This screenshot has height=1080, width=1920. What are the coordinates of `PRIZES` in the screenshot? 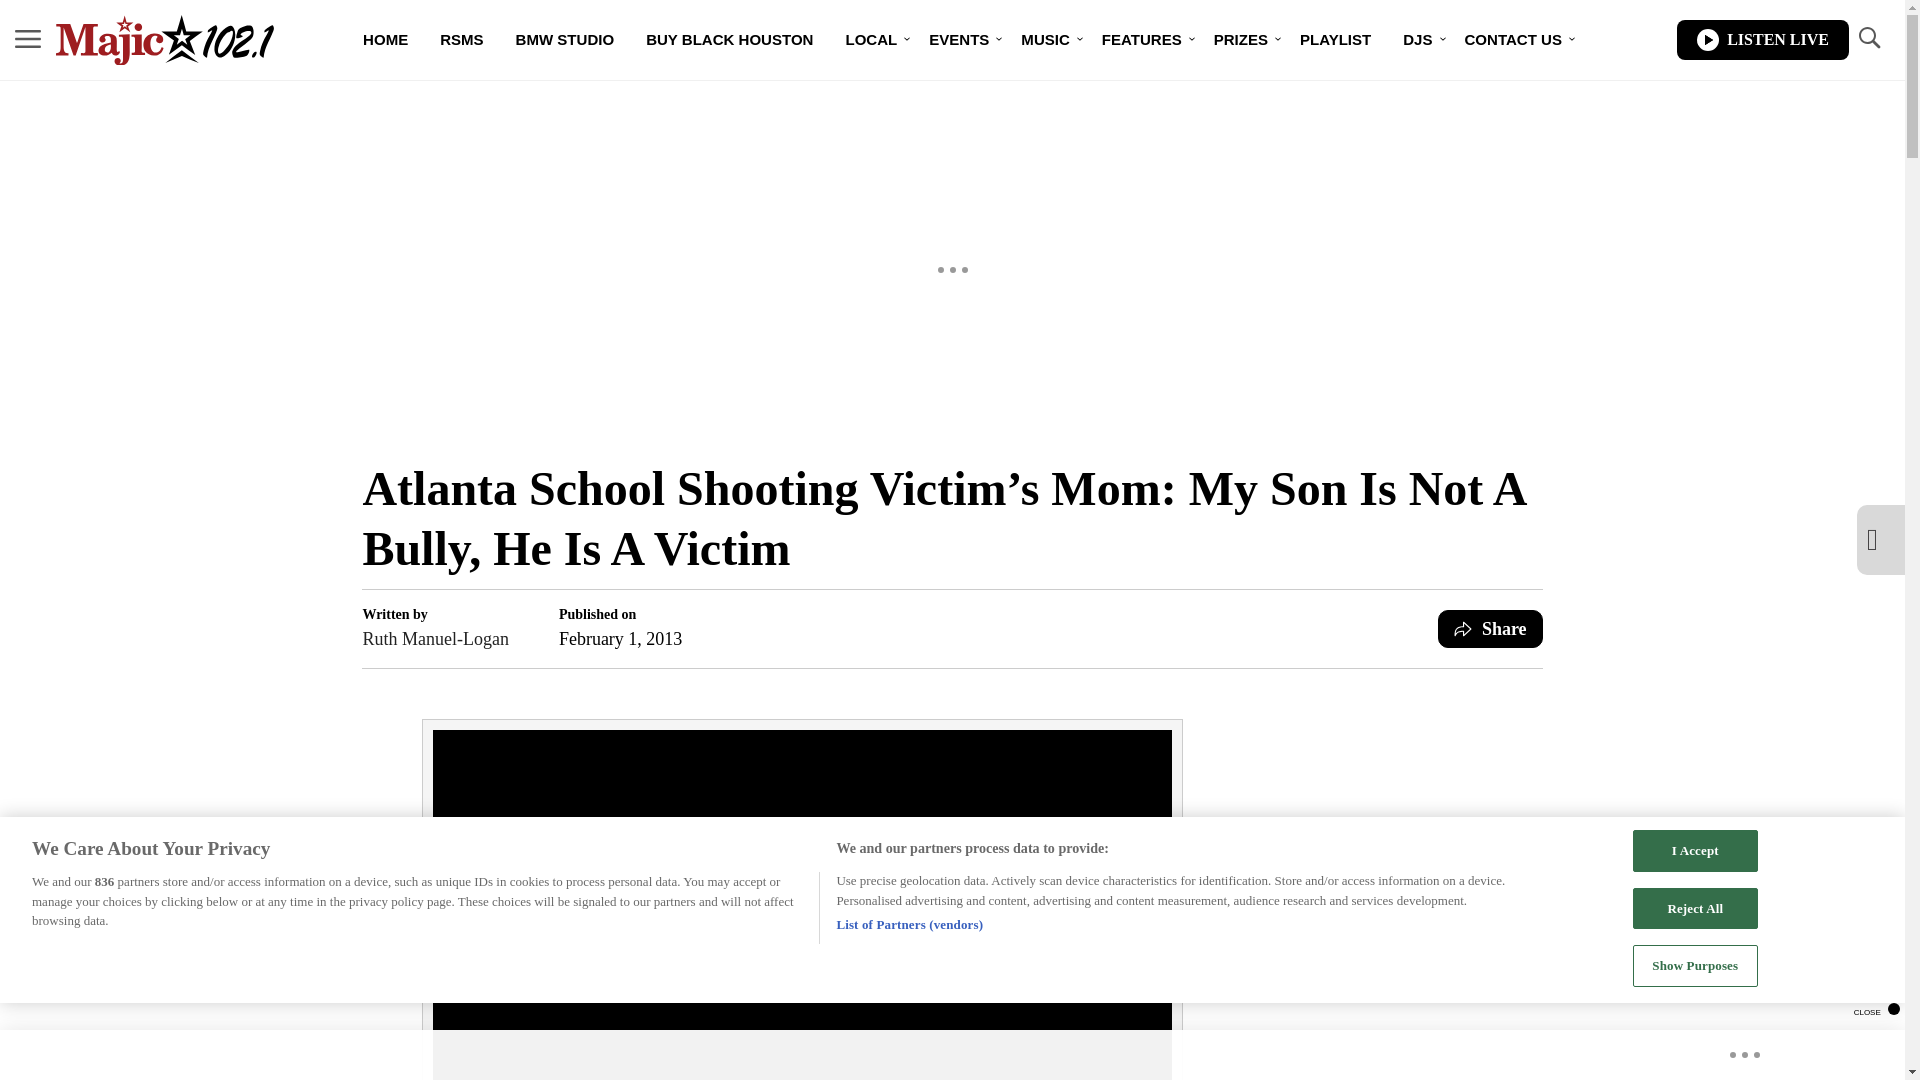 It's located at (1241, 40).